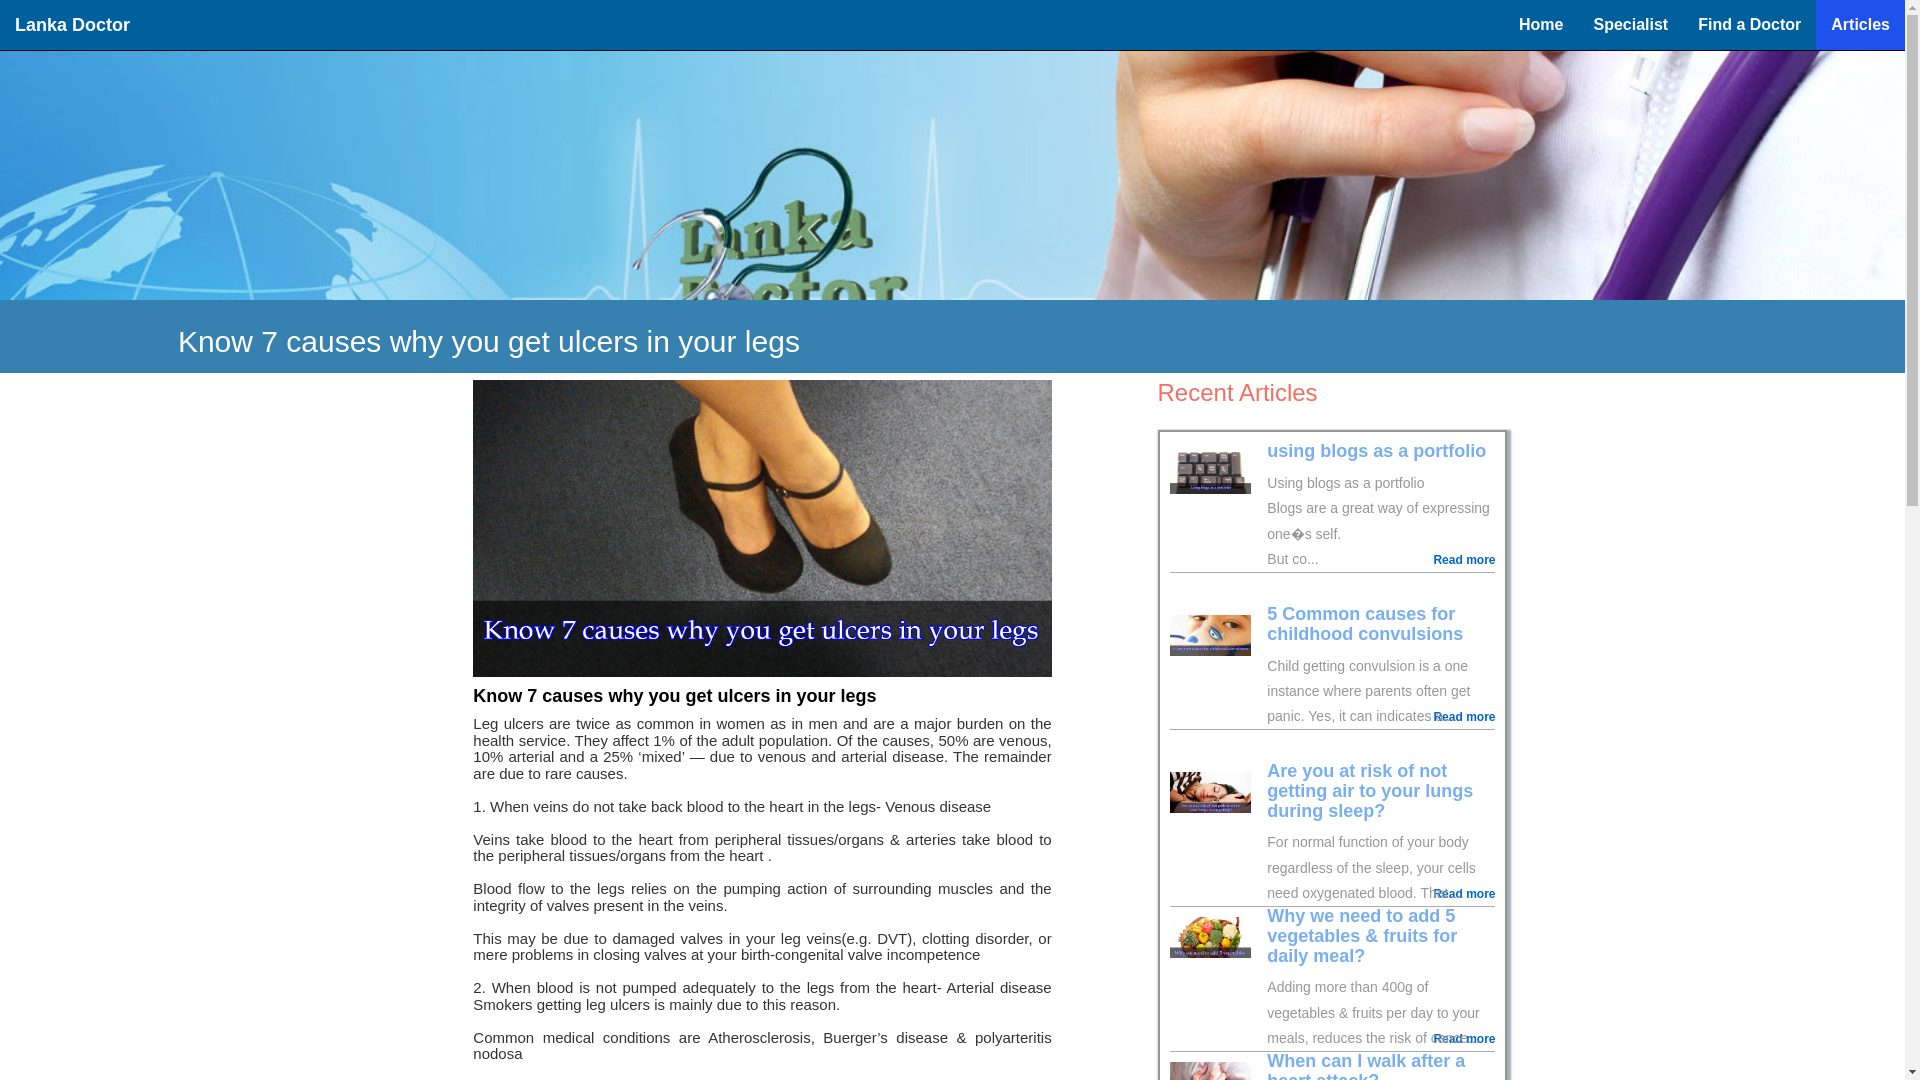 The width and height of the screenshot is (1920, 1080). I want to click on Lanka Doctor, so click(72, 24).